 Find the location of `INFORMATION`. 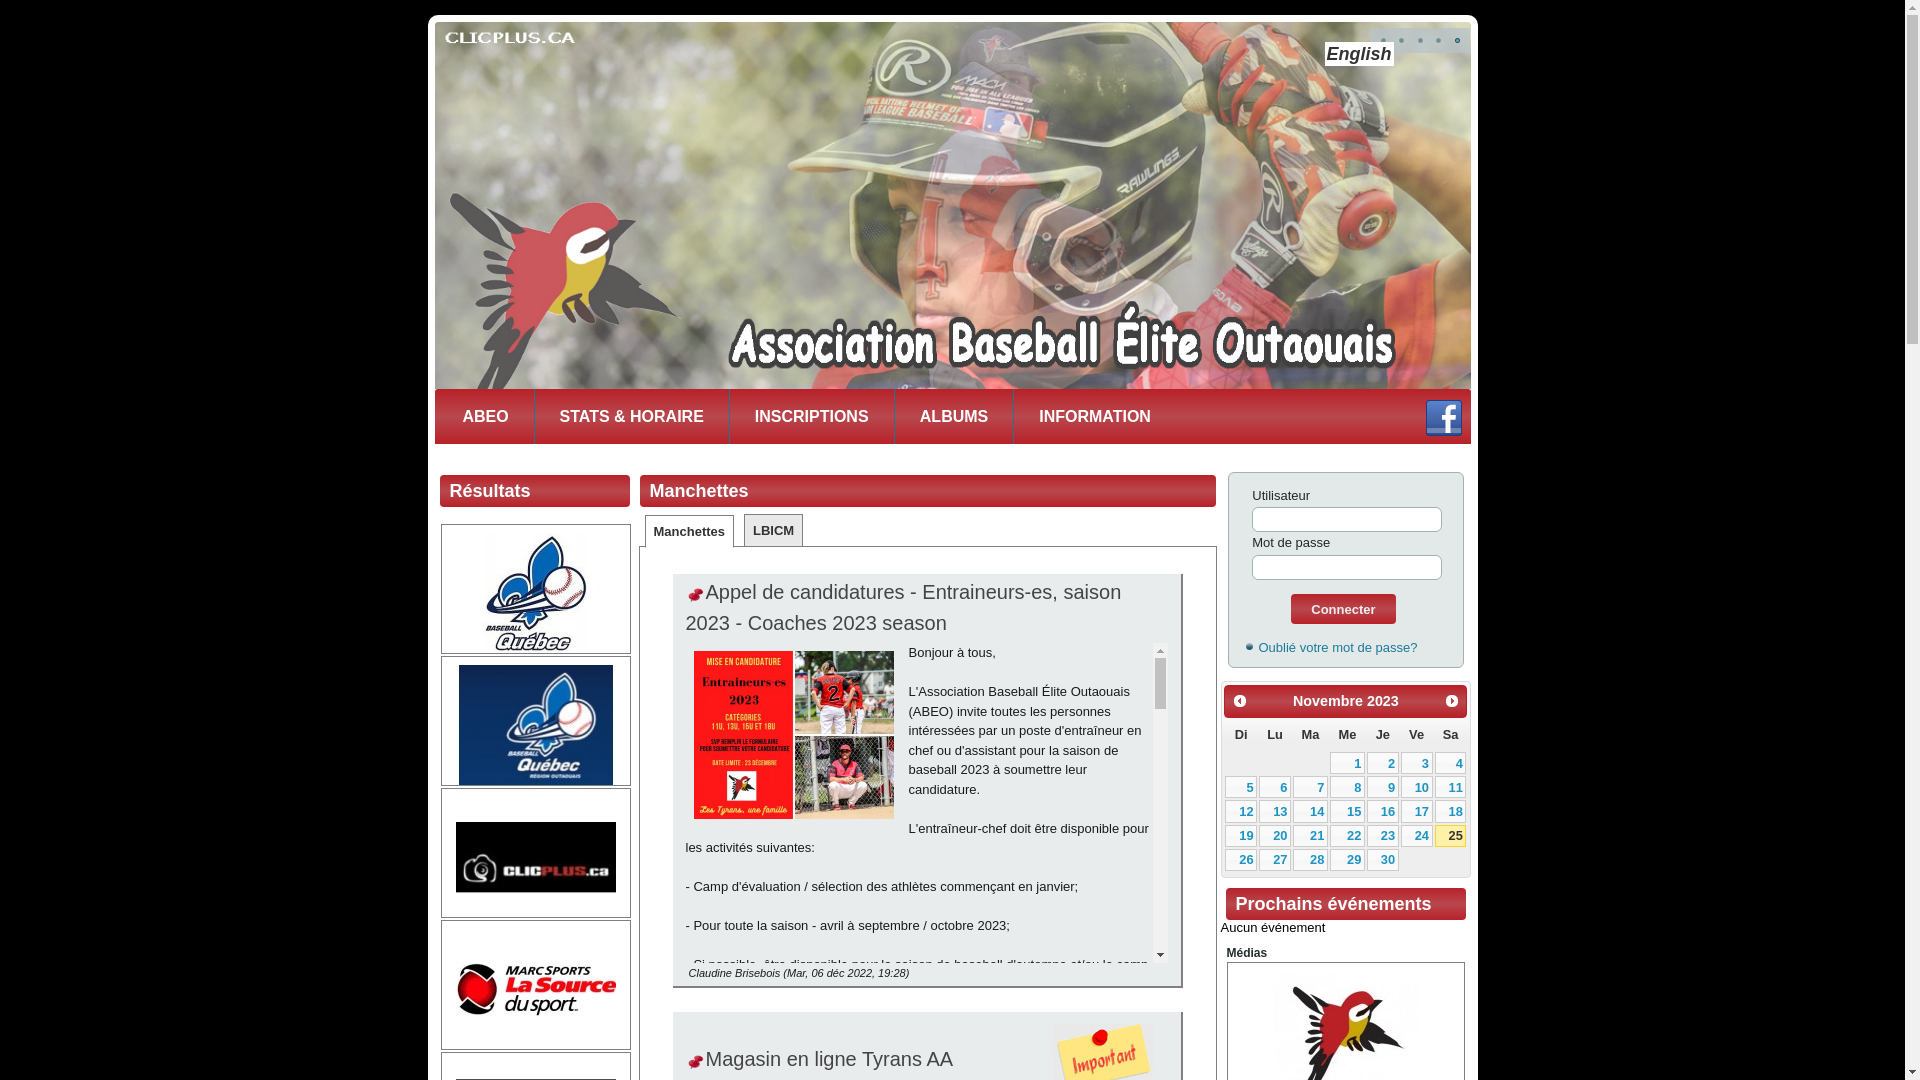

INFORMATION is located at coordinates (1094, 416).